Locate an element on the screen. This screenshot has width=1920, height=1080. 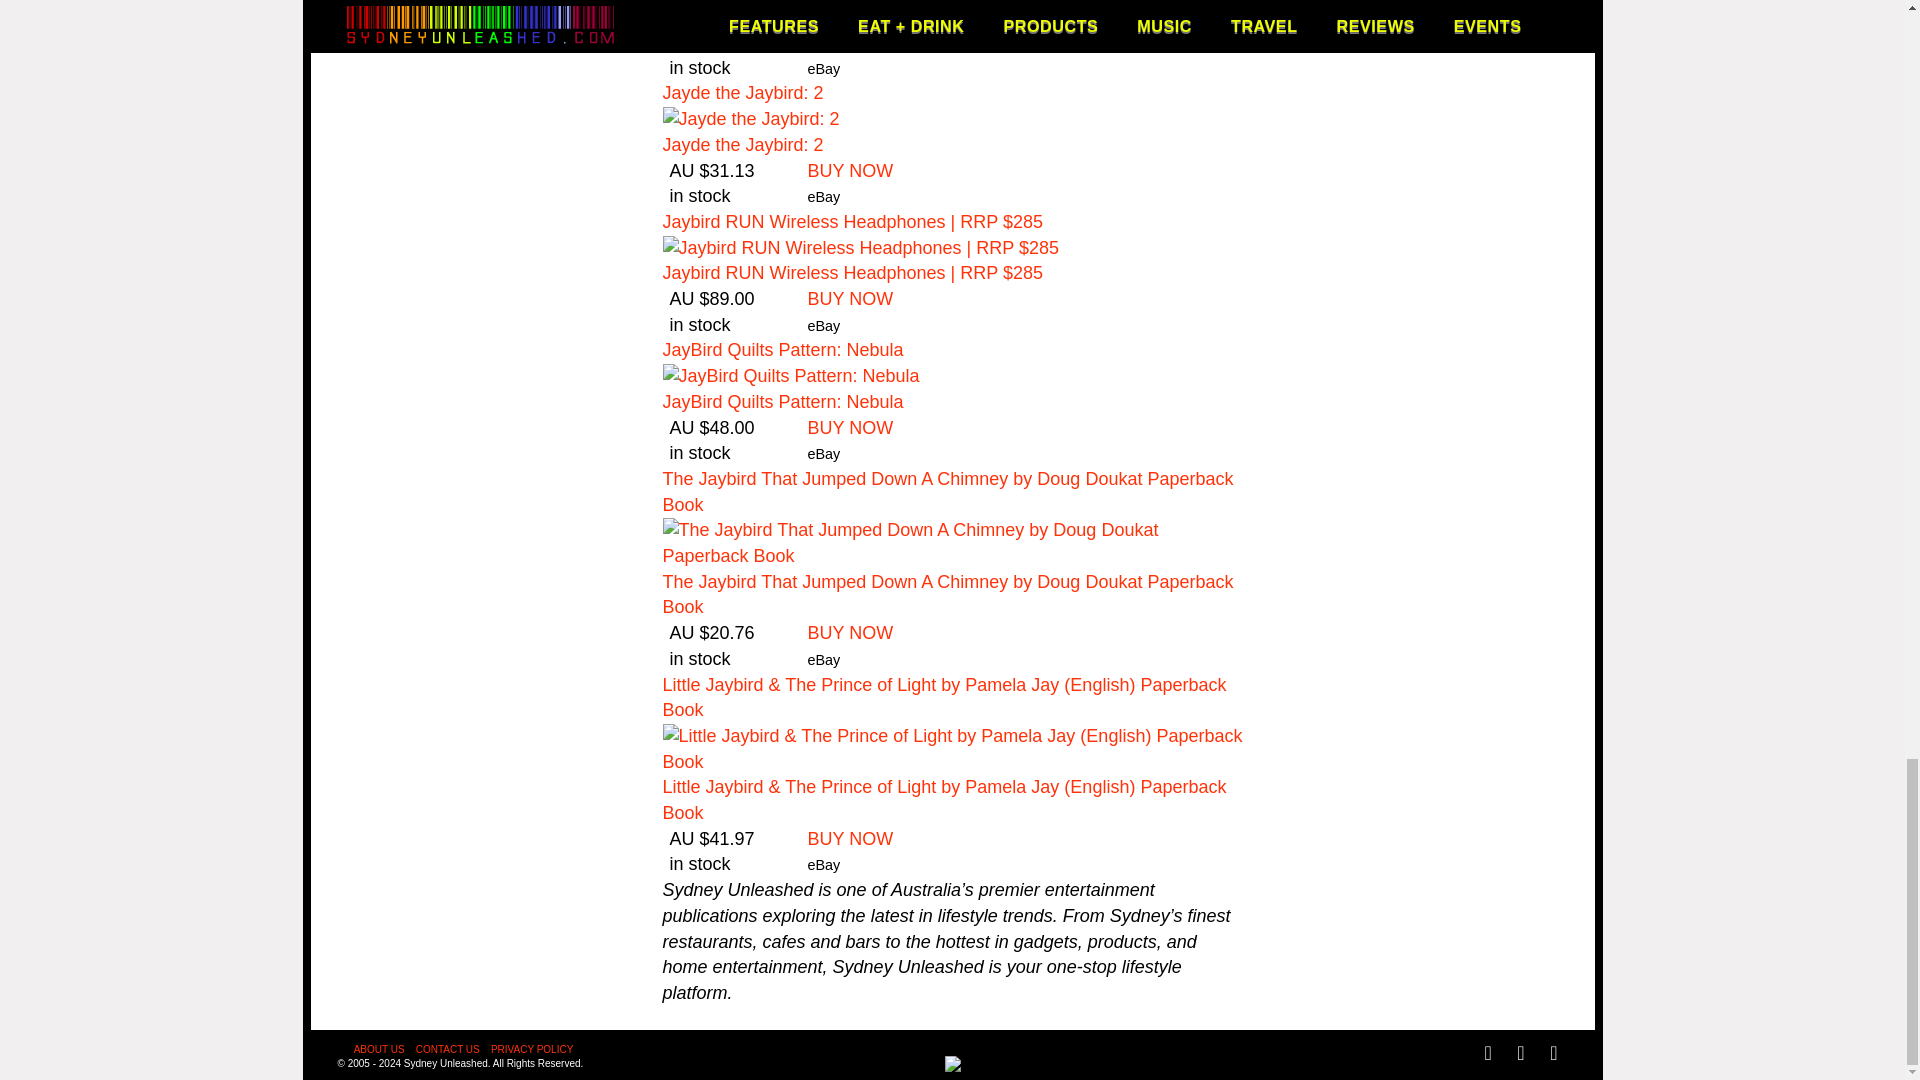
Jaybird Freedom Wireless Red Earphones is located at coordinates (831, 16).